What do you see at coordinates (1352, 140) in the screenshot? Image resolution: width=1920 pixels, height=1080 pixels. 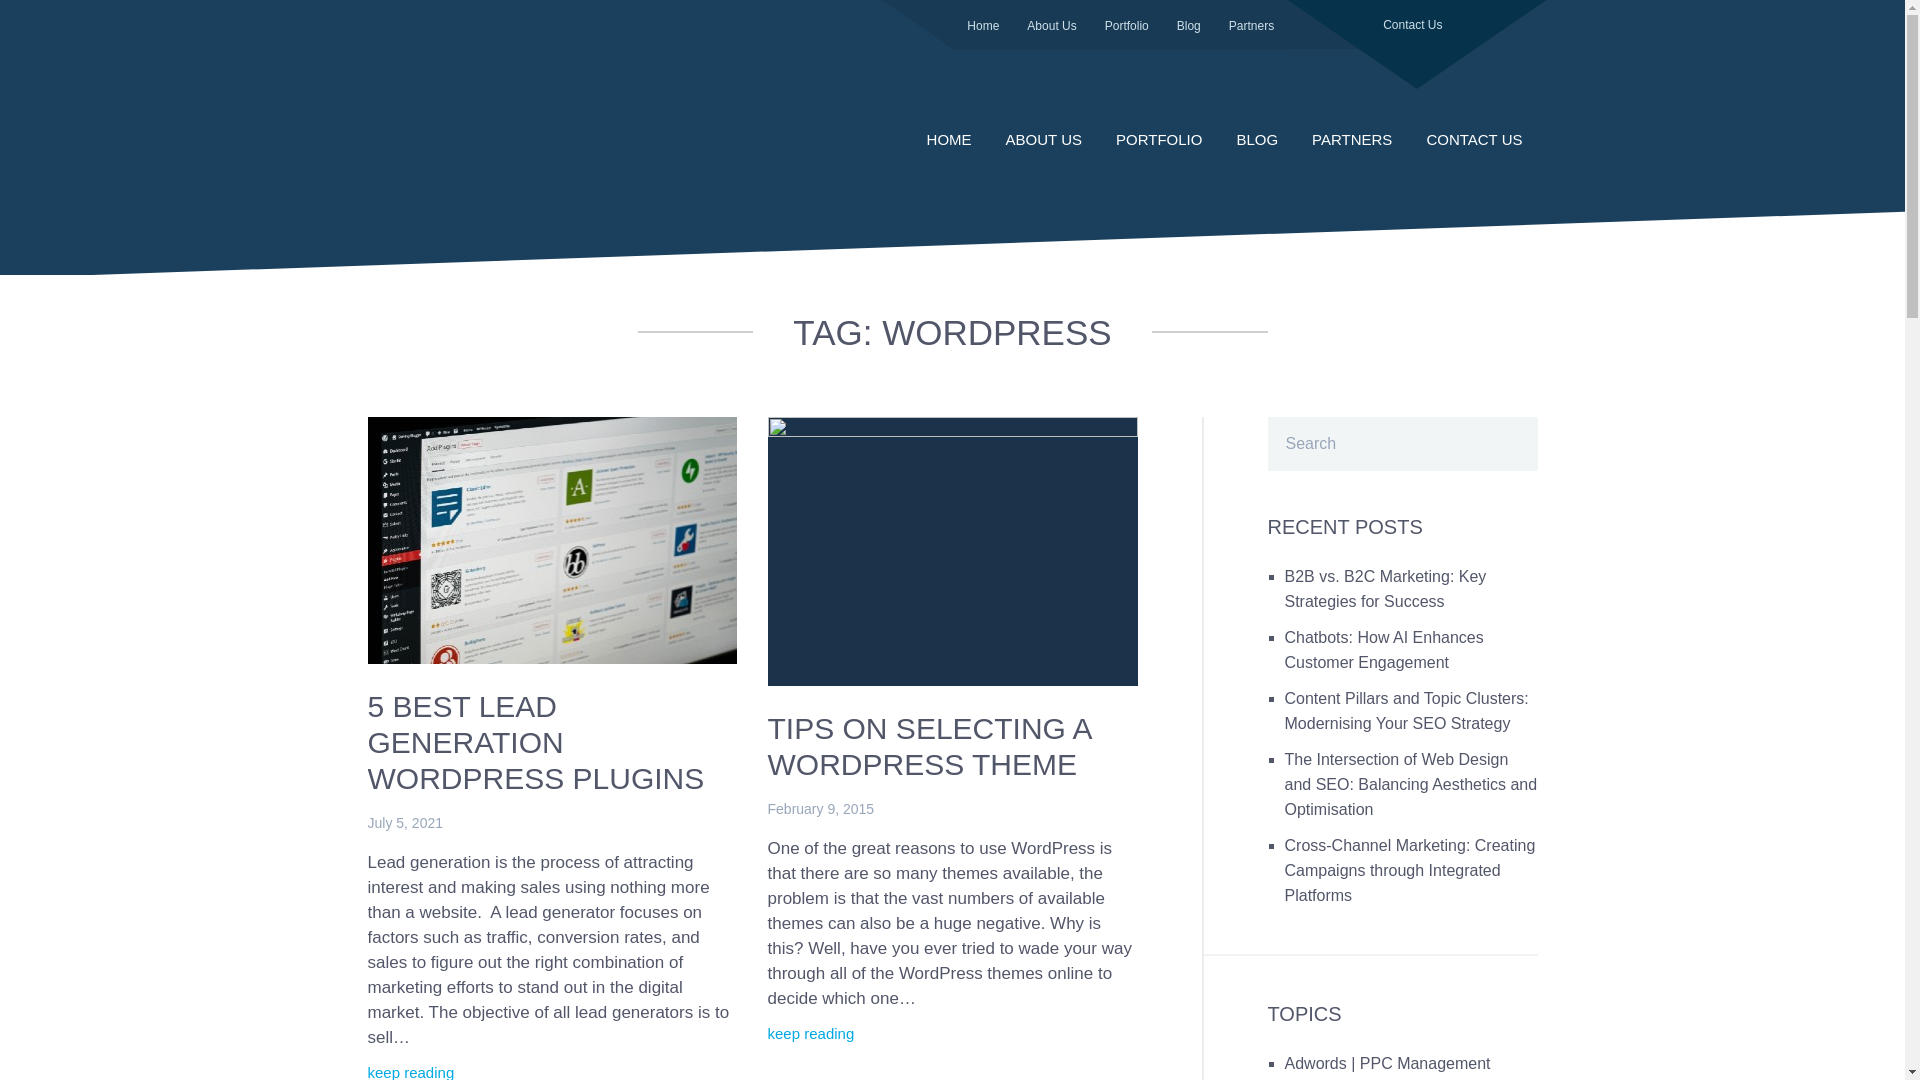 I see `PARTNERS` at bounding box center [1352, 140].